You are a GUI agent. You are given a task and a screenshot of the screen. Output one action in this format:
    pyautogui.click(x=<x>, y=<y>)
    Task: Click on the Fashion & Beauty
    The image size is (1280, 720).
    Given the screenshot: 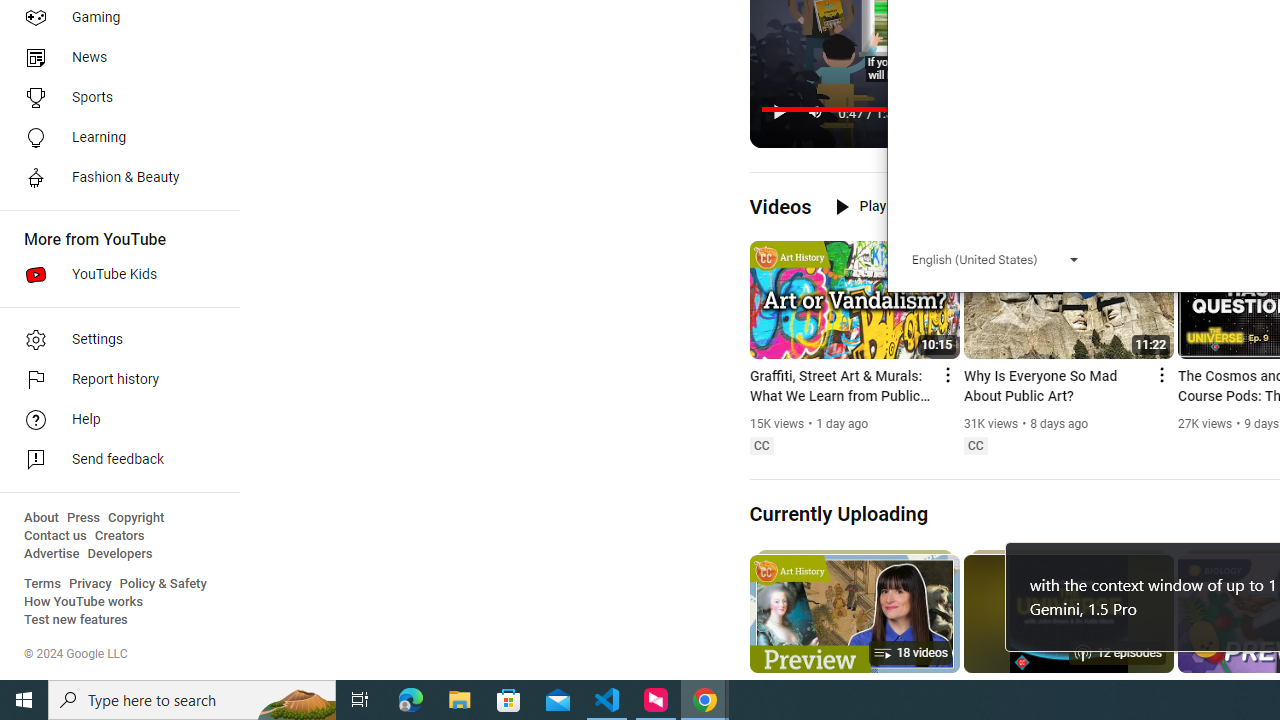 What is the action you would take?
    pyautogui.click(x=114, y=178)
    